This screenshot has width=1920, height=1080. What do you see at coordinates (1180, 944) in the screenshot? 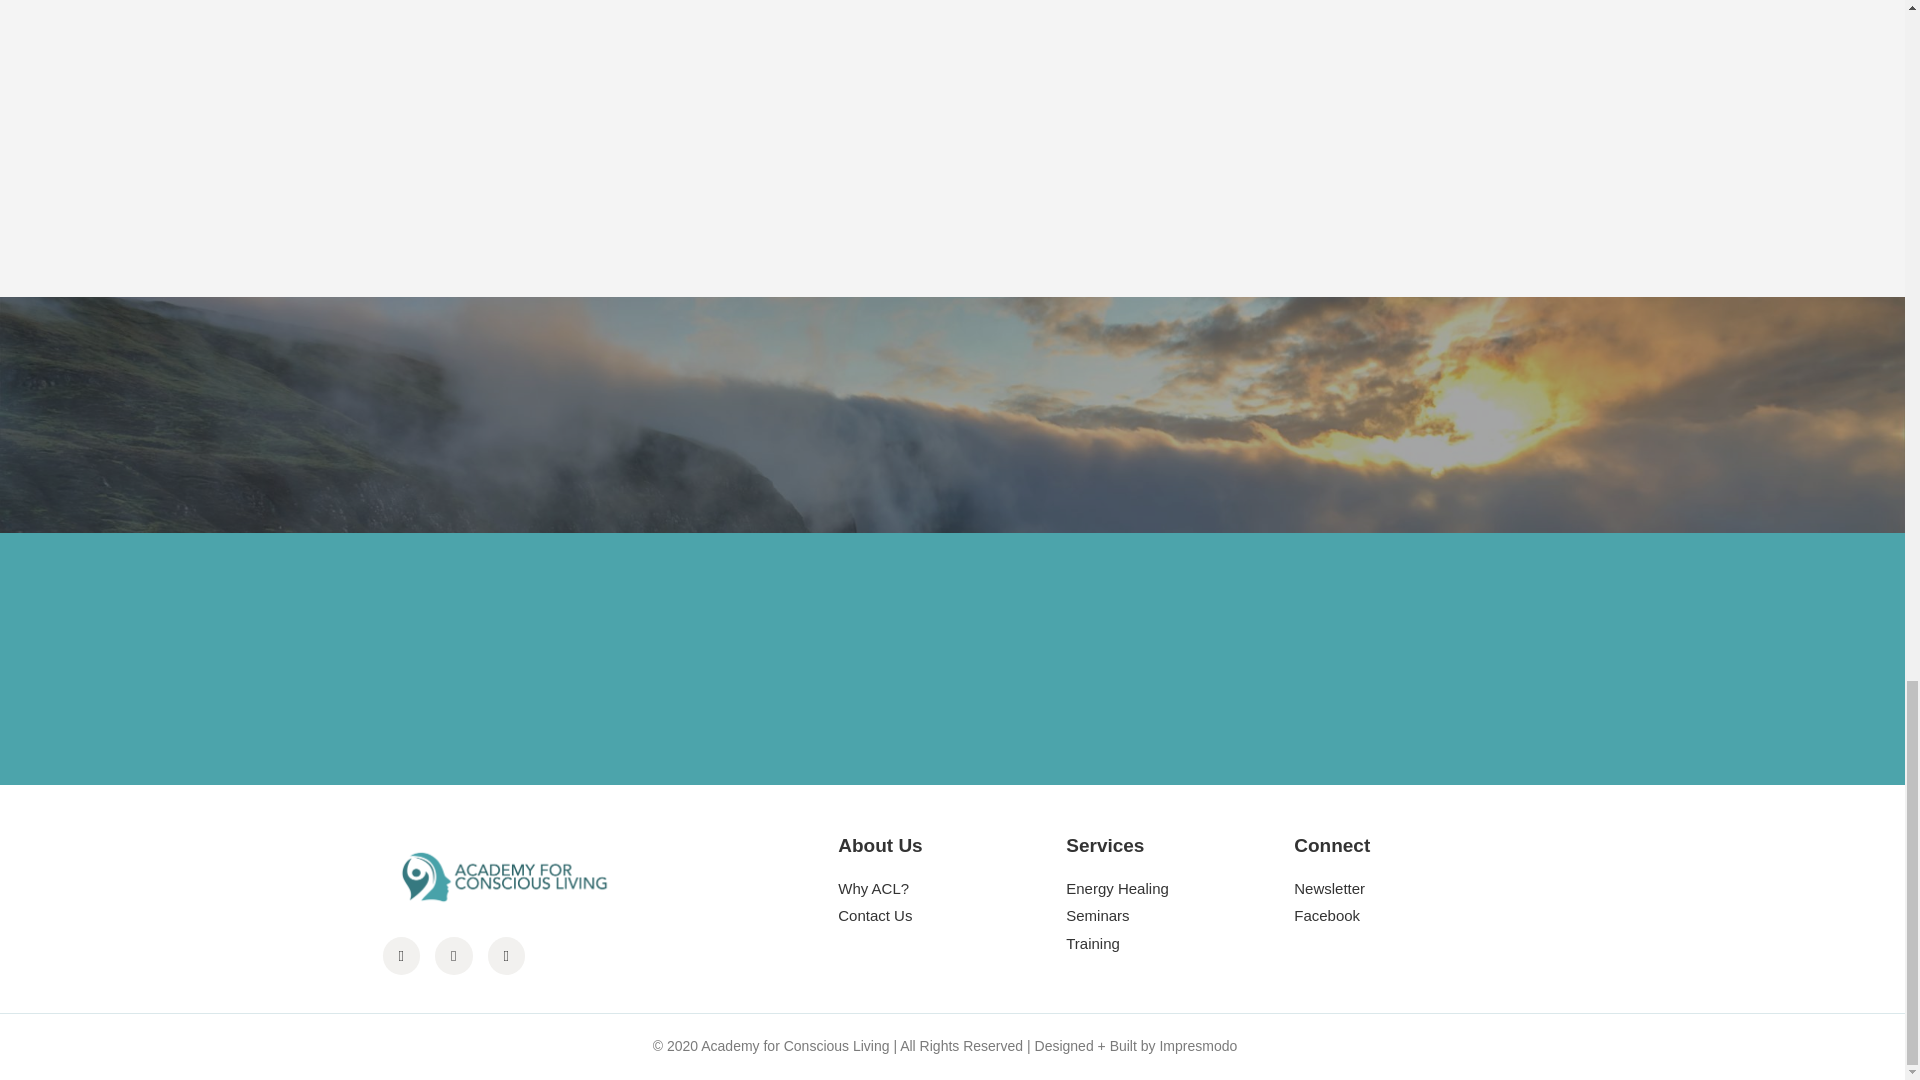
I see `Training` at bounding box center [1180, 944].